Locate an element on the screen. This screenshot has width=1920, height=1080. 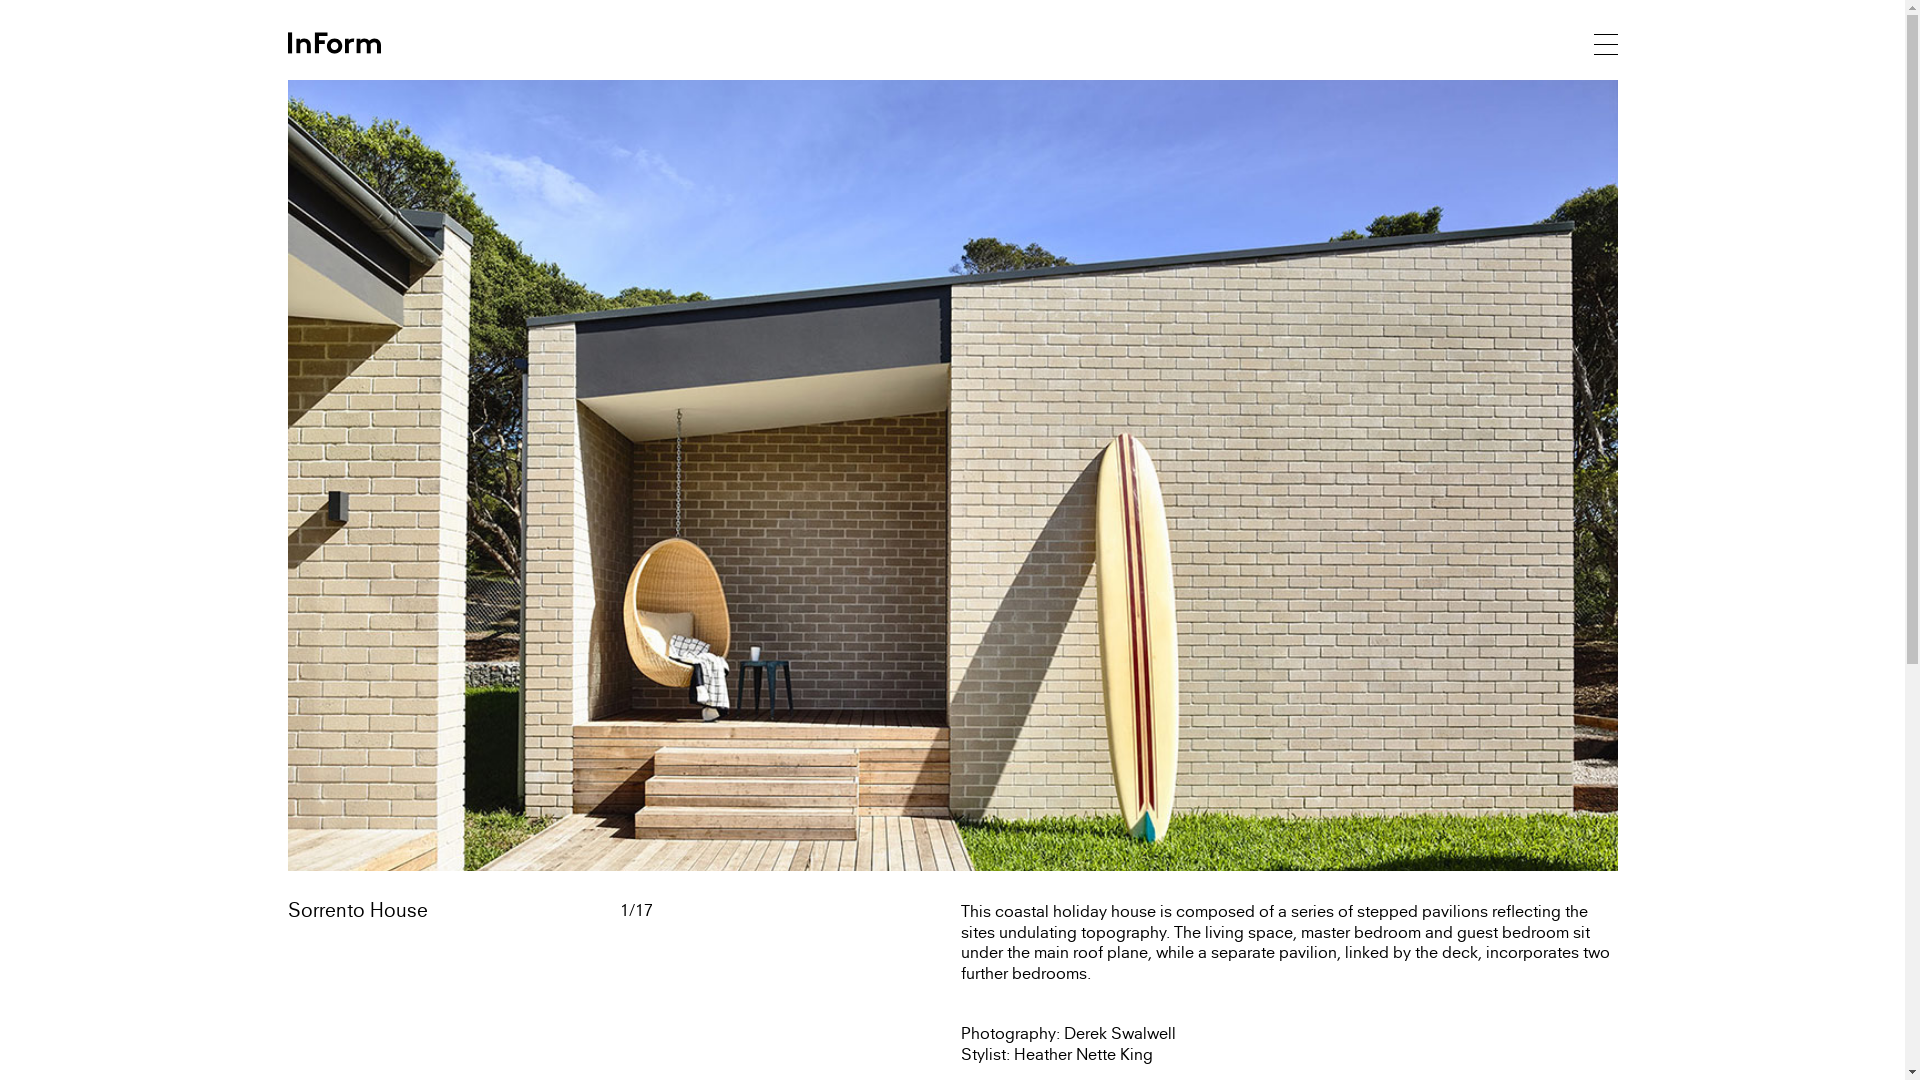
Main Navigation is located at coordinates (1606, 44).